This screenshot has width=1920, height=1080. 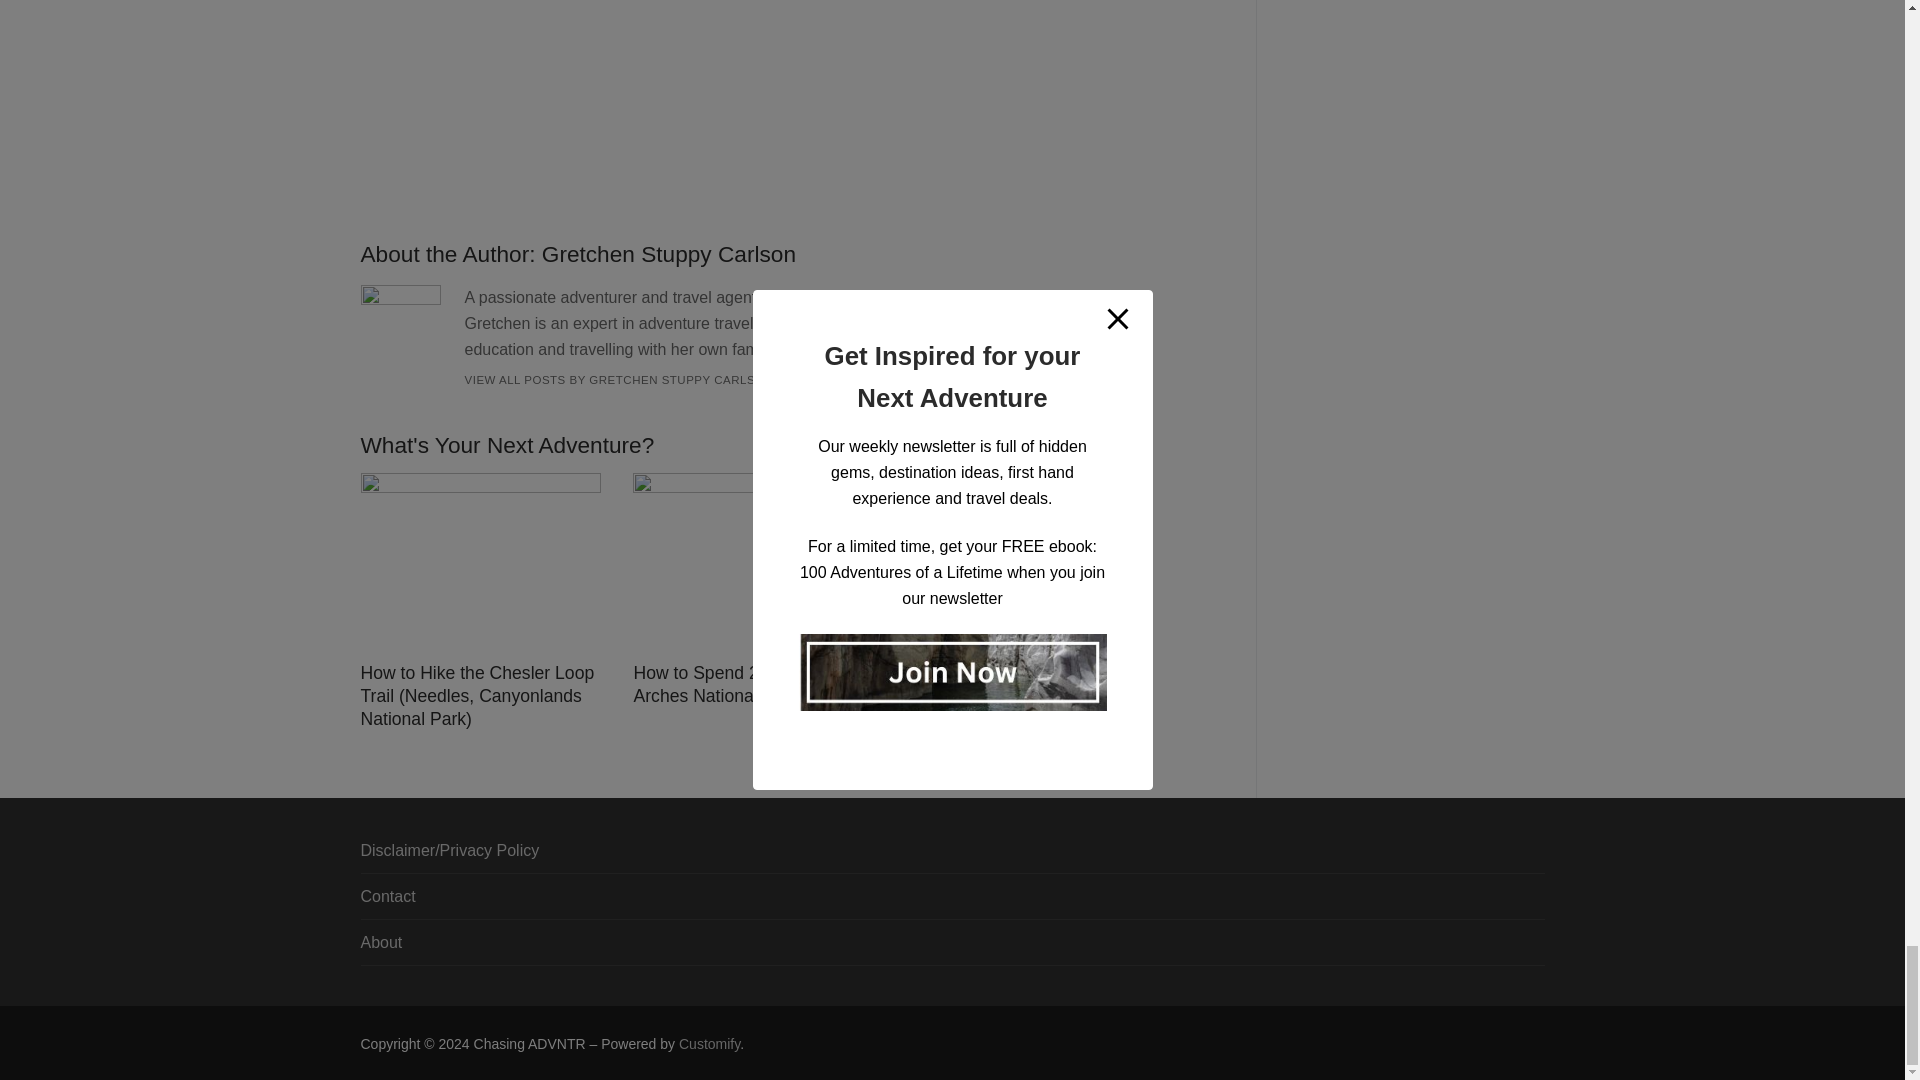 What do you see at coordinates (618, 379) in the screenshot?
I see `VIEW ALL POSTS BY GRETCHEN STUPPY CARLSON` at bounding box center [618, 379].